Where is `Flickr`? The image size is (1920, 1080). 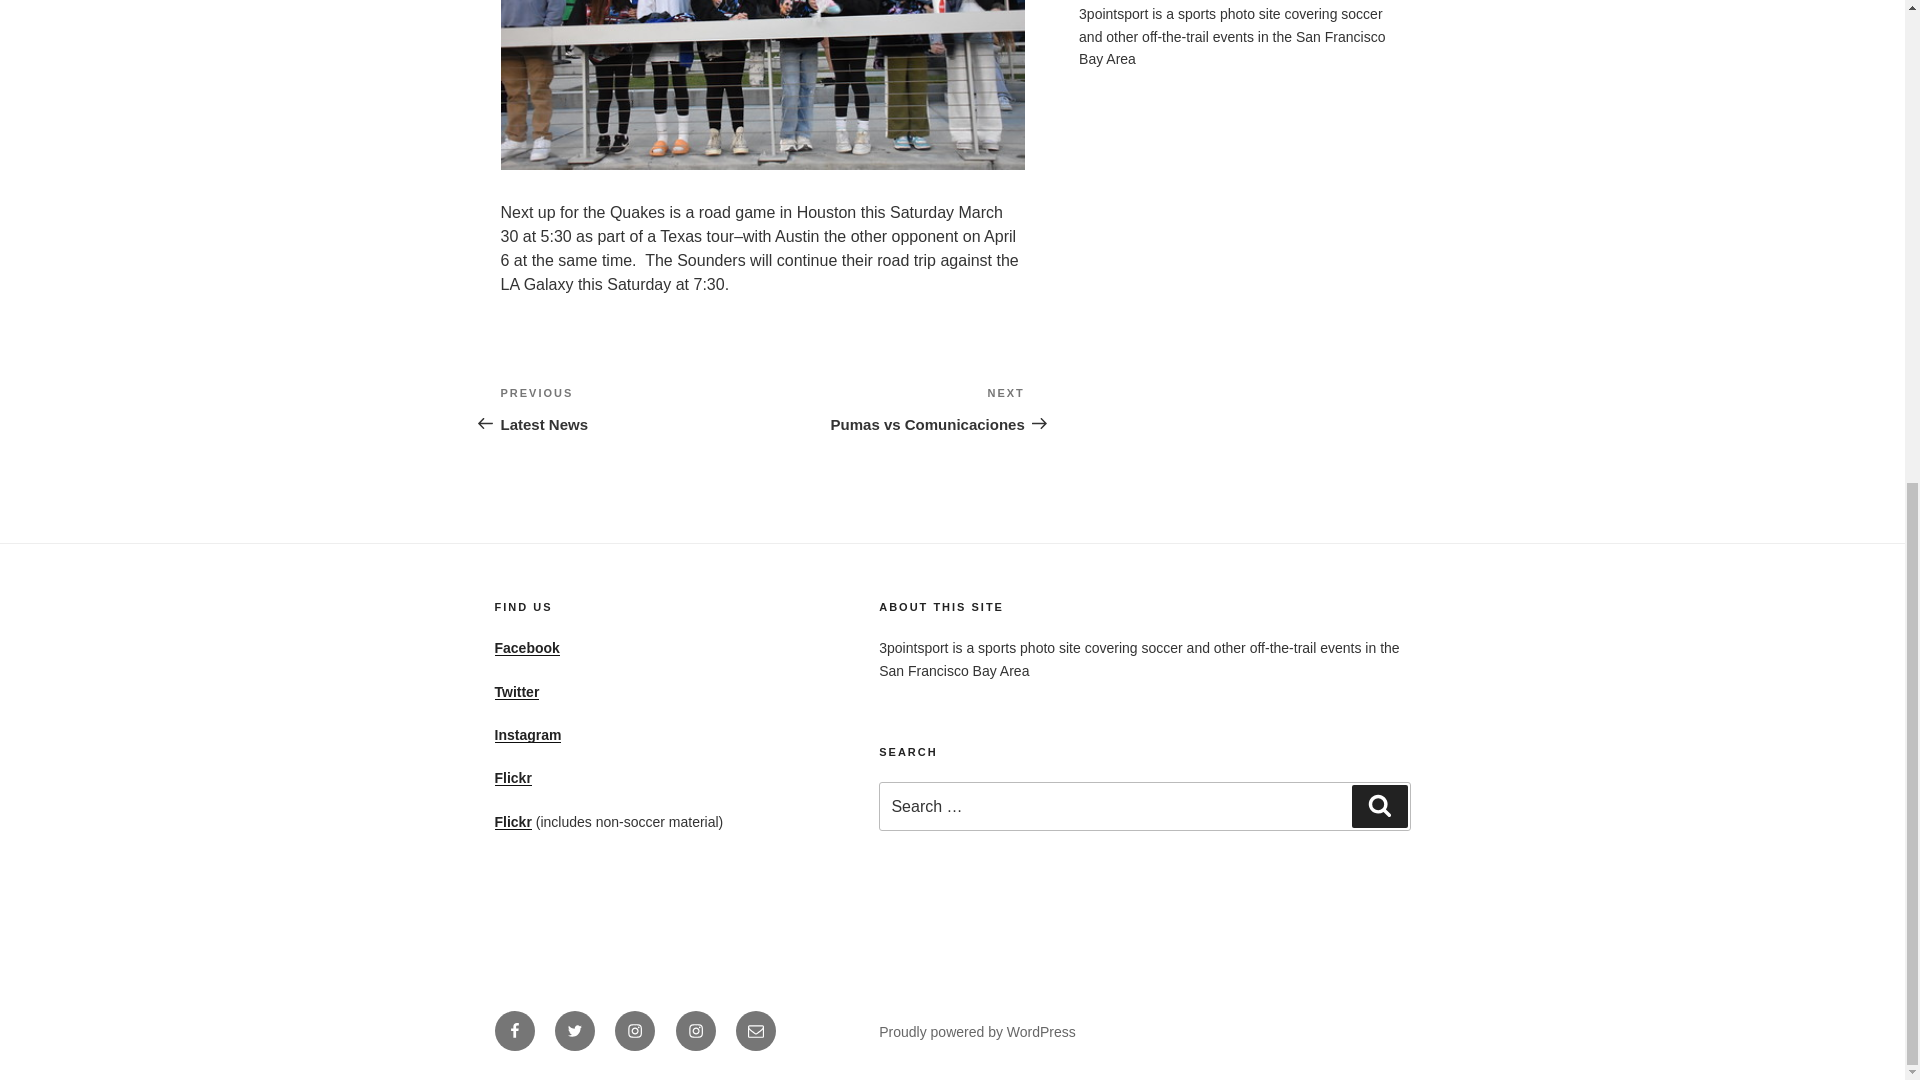 Flickr is located at coordinates (696, 1030).